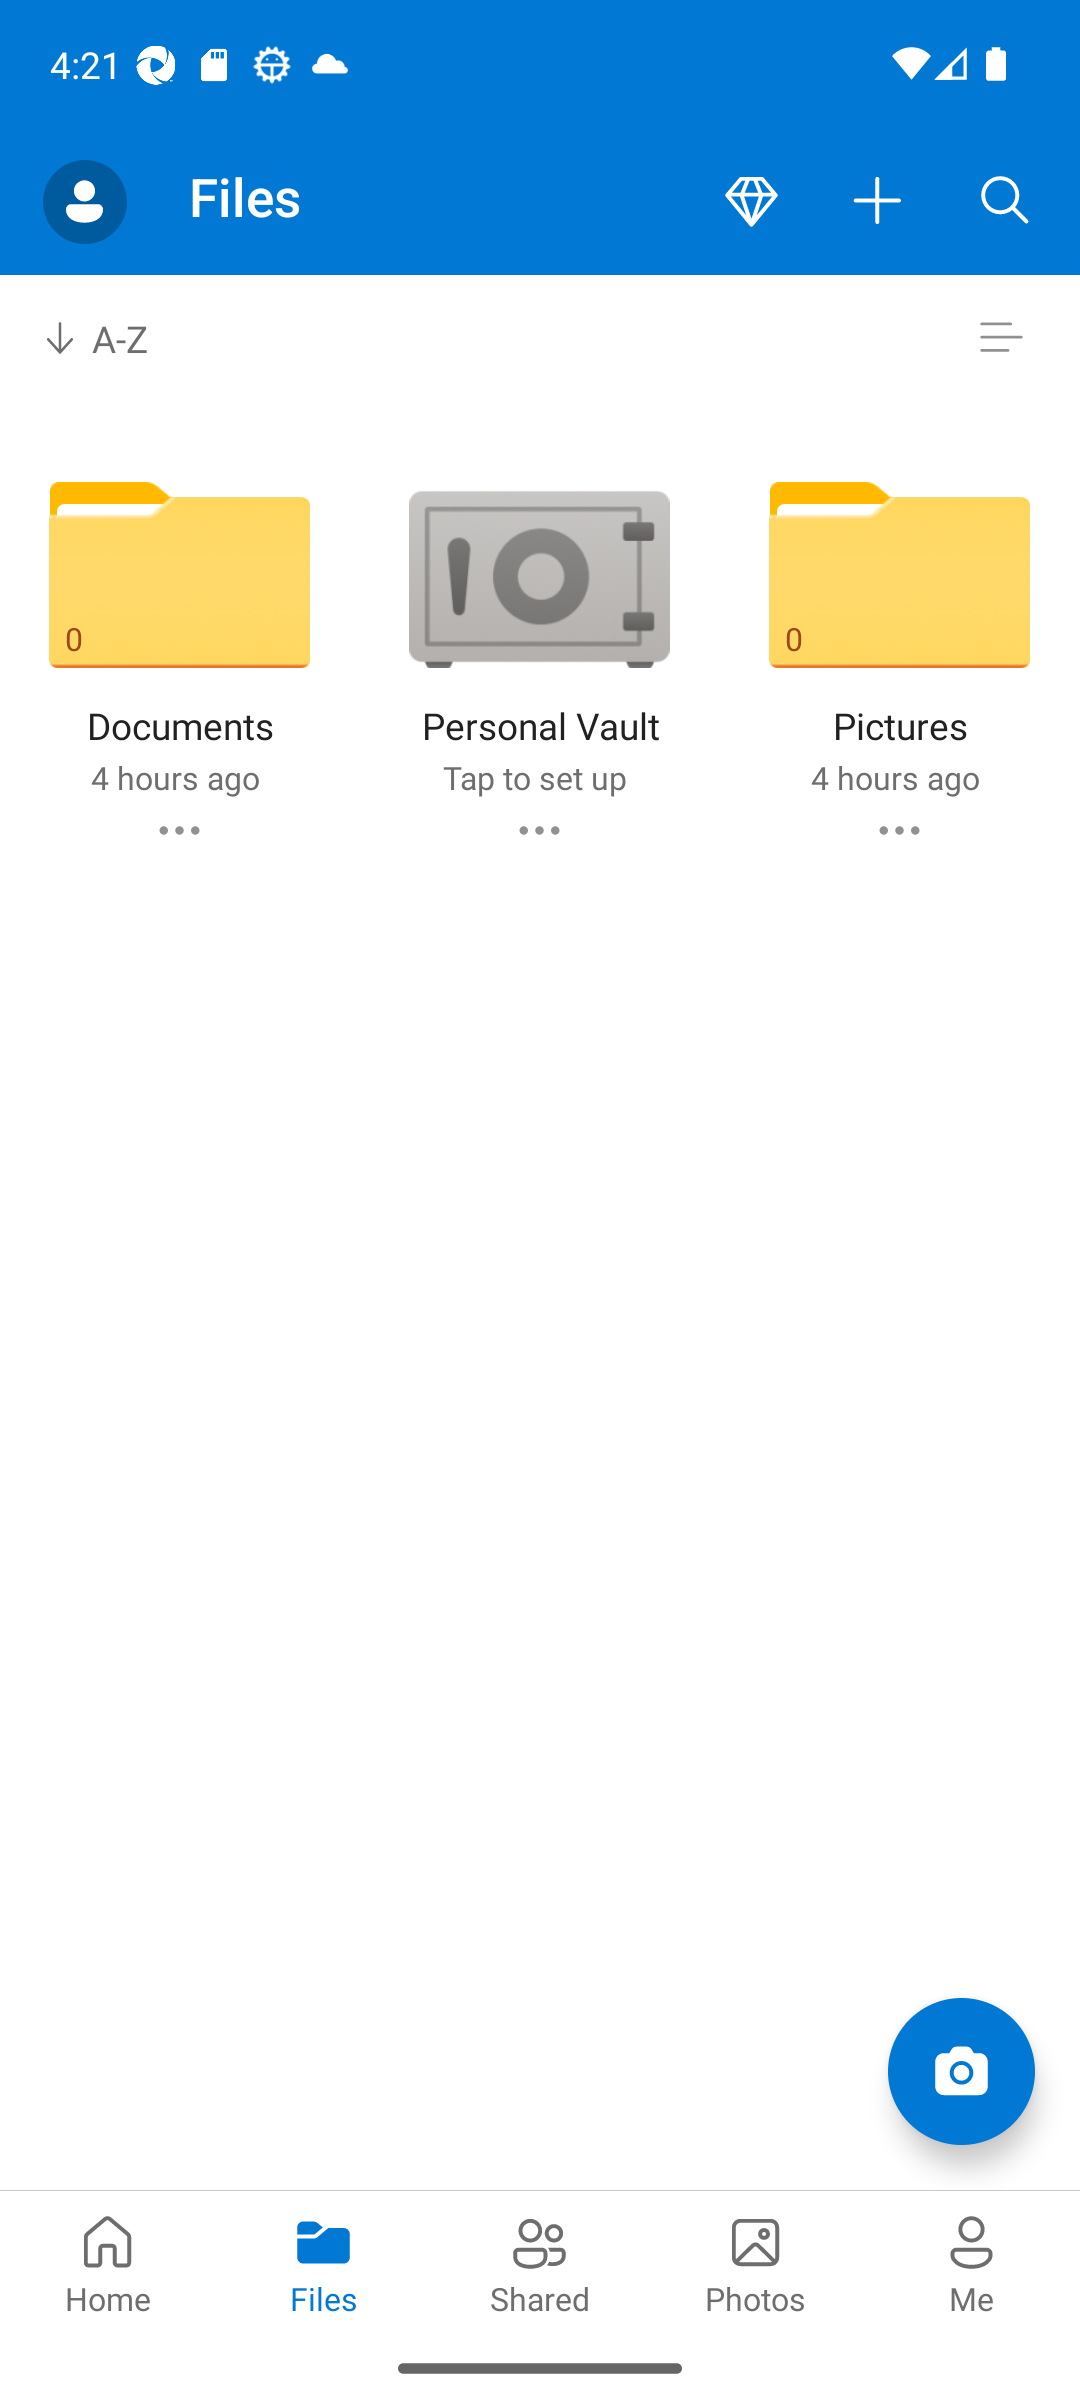  I want to click on Account switcher, so click(84, 202).